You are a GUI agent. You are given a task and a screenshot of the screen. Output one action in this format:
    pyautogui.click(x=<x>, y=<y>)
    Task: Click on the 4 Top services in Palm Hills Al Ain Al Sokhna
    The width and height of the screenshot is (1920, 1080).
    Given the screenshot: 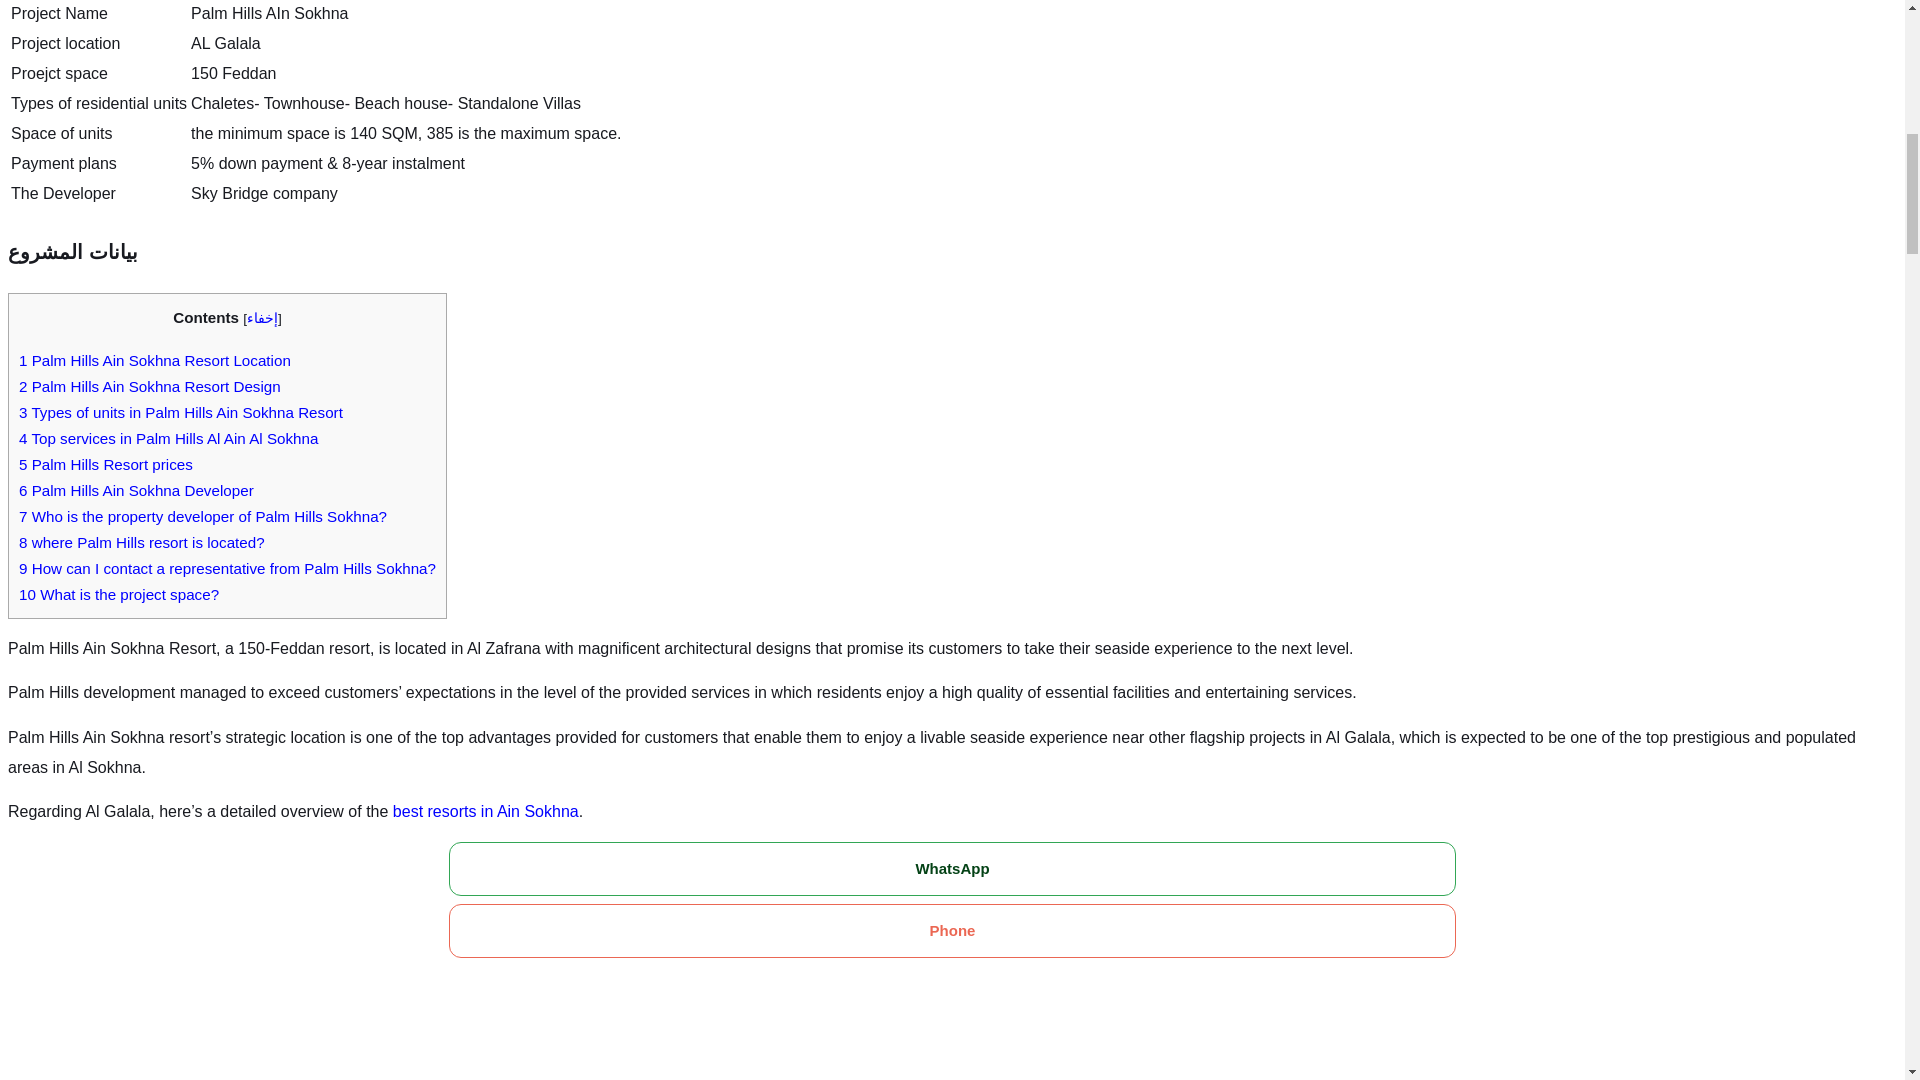 What is the action you would take?
    pyautogui.click(x=168, y=438)
    